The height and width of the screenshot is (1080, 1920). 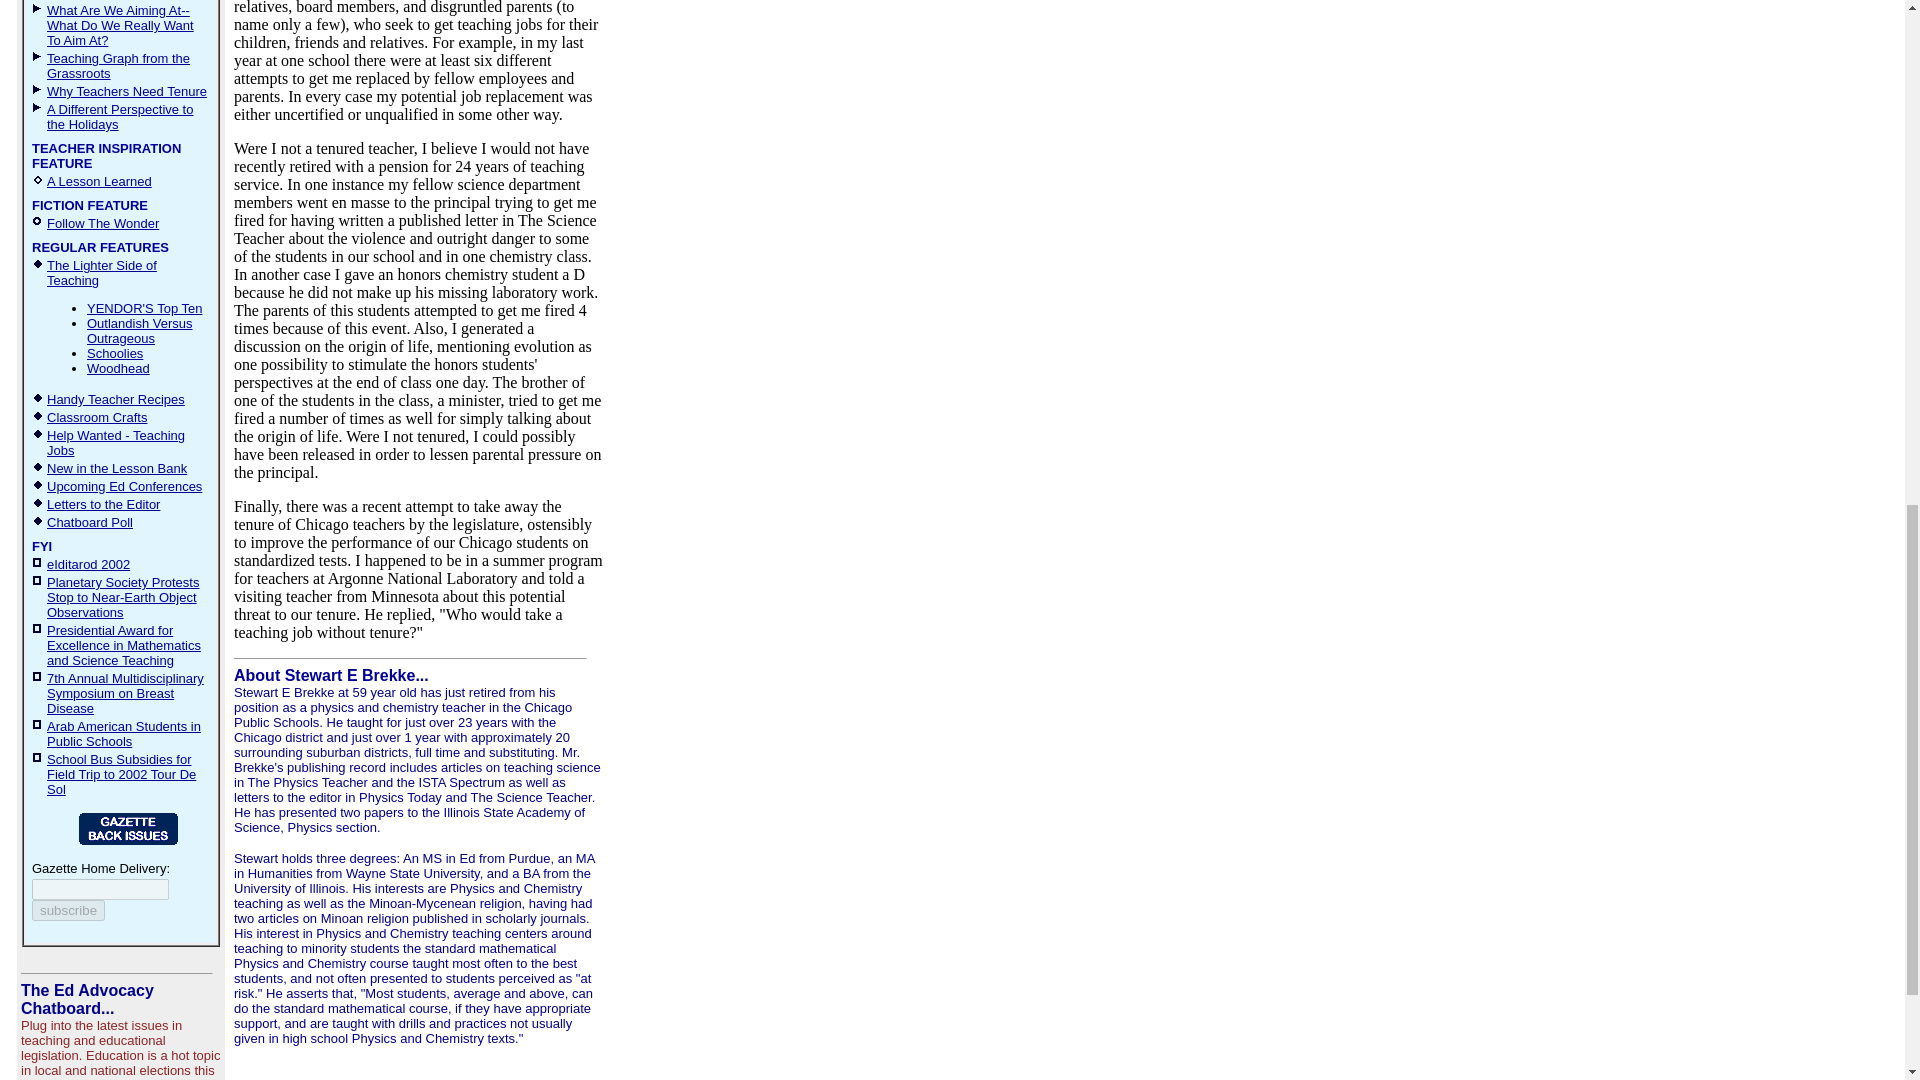 I want to click on subscribe, so click(x=68, y=910).